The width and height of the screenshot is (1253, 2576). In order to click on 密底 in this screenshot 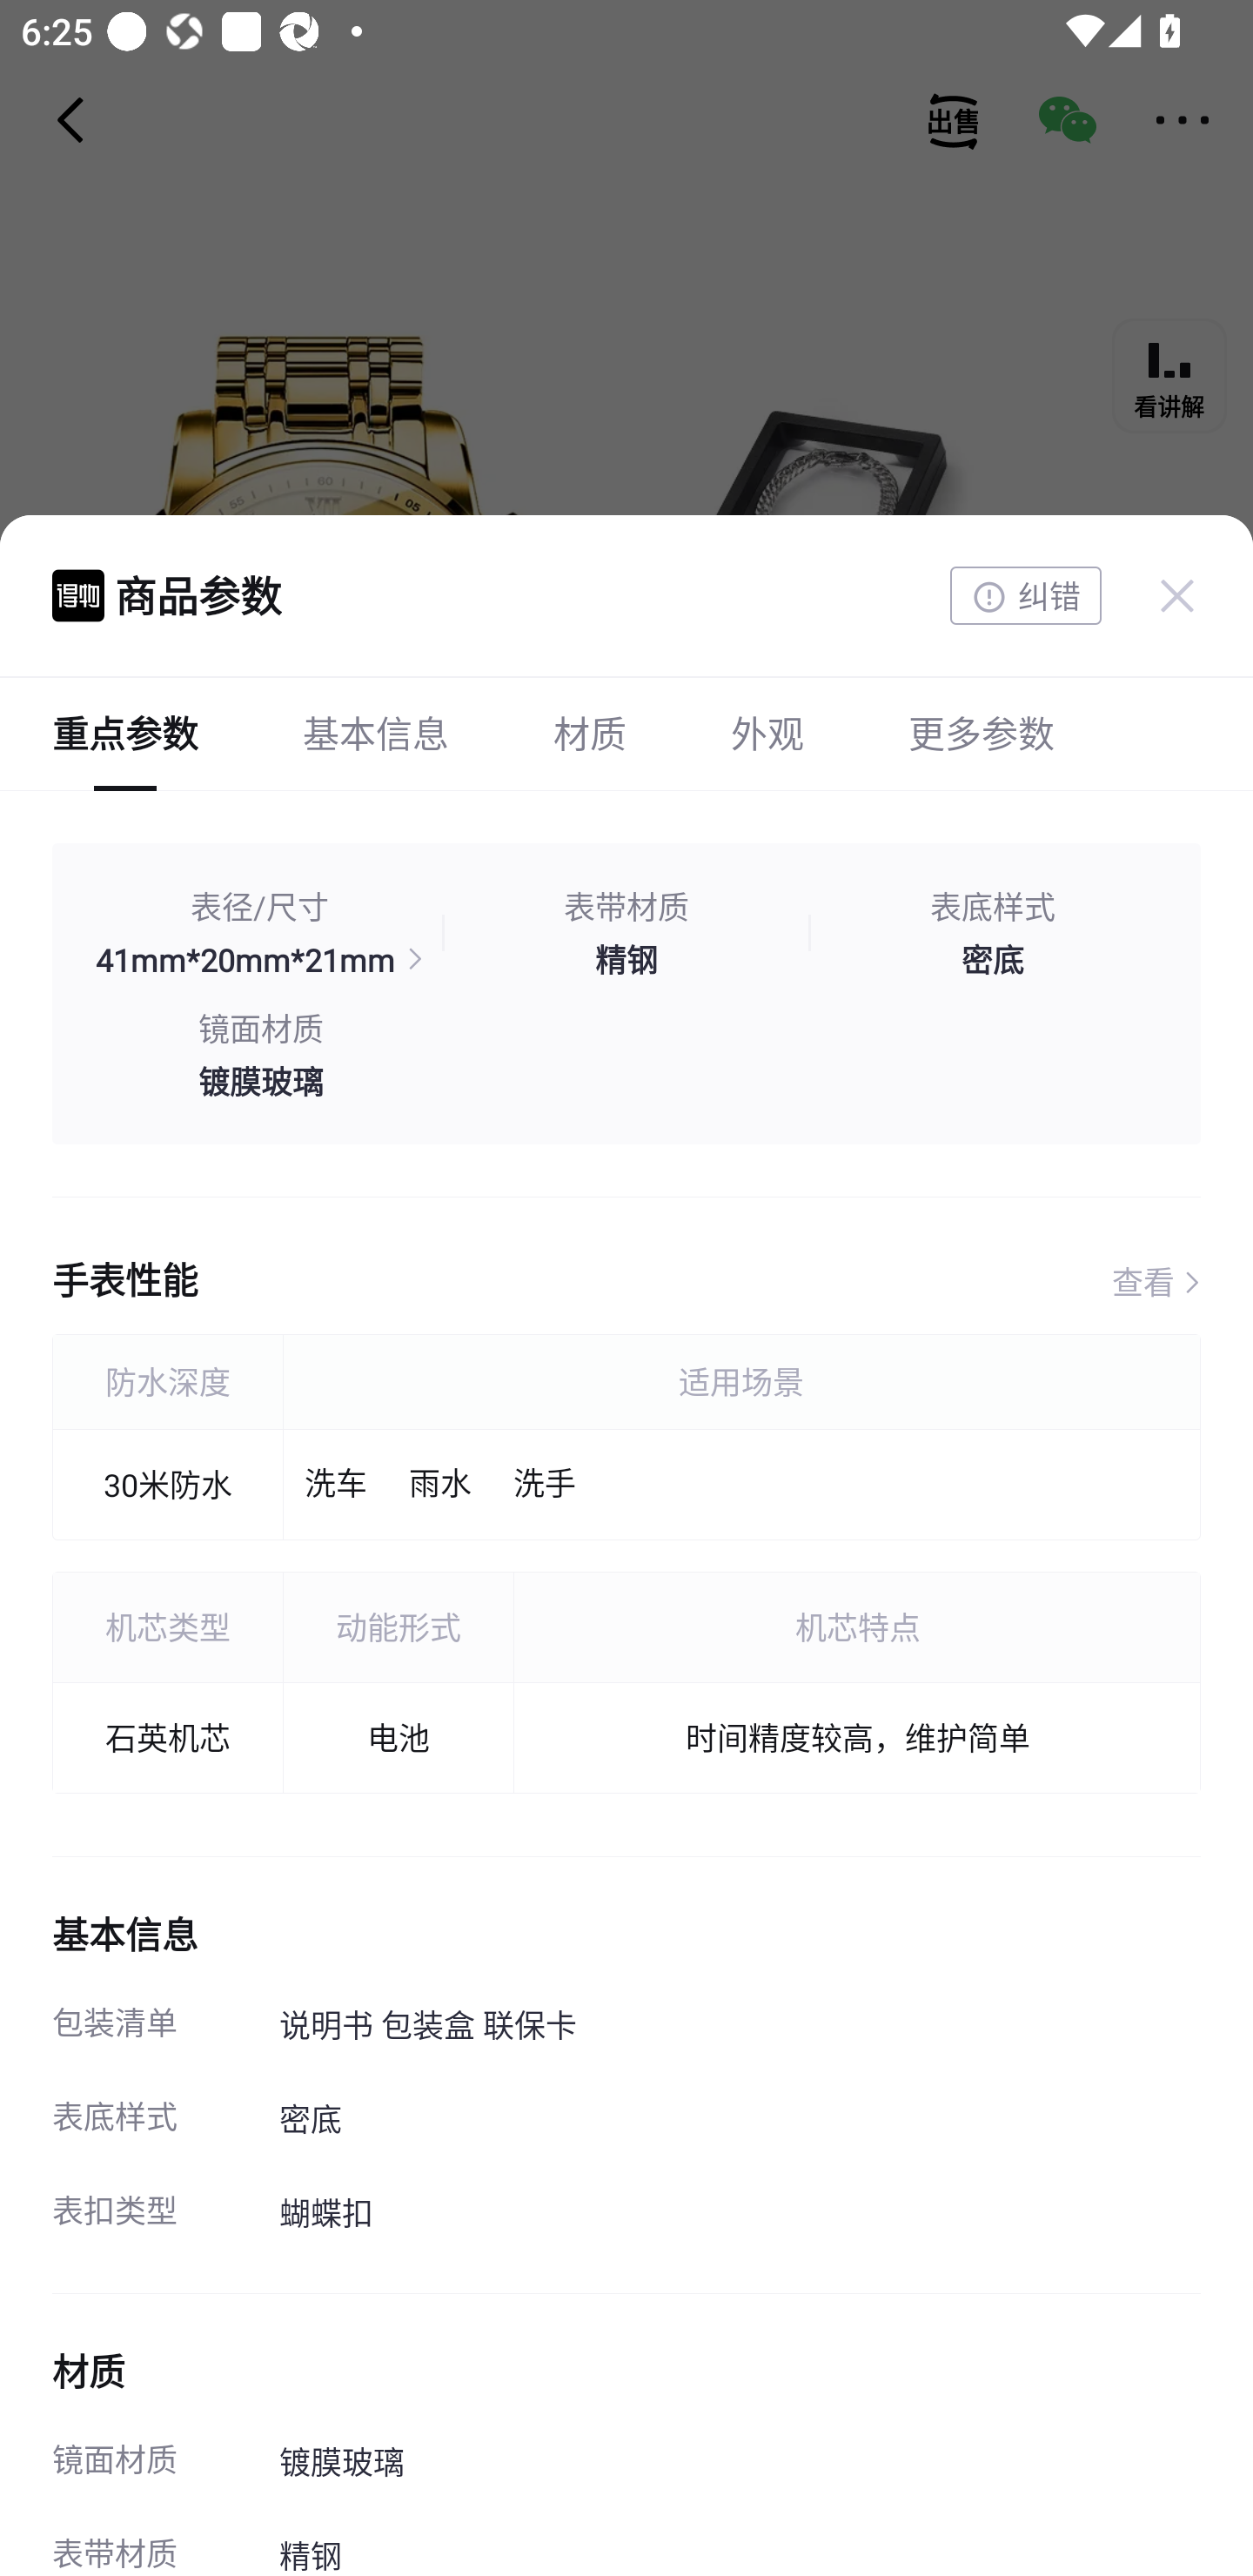, I will do `click(740, 2121)`.